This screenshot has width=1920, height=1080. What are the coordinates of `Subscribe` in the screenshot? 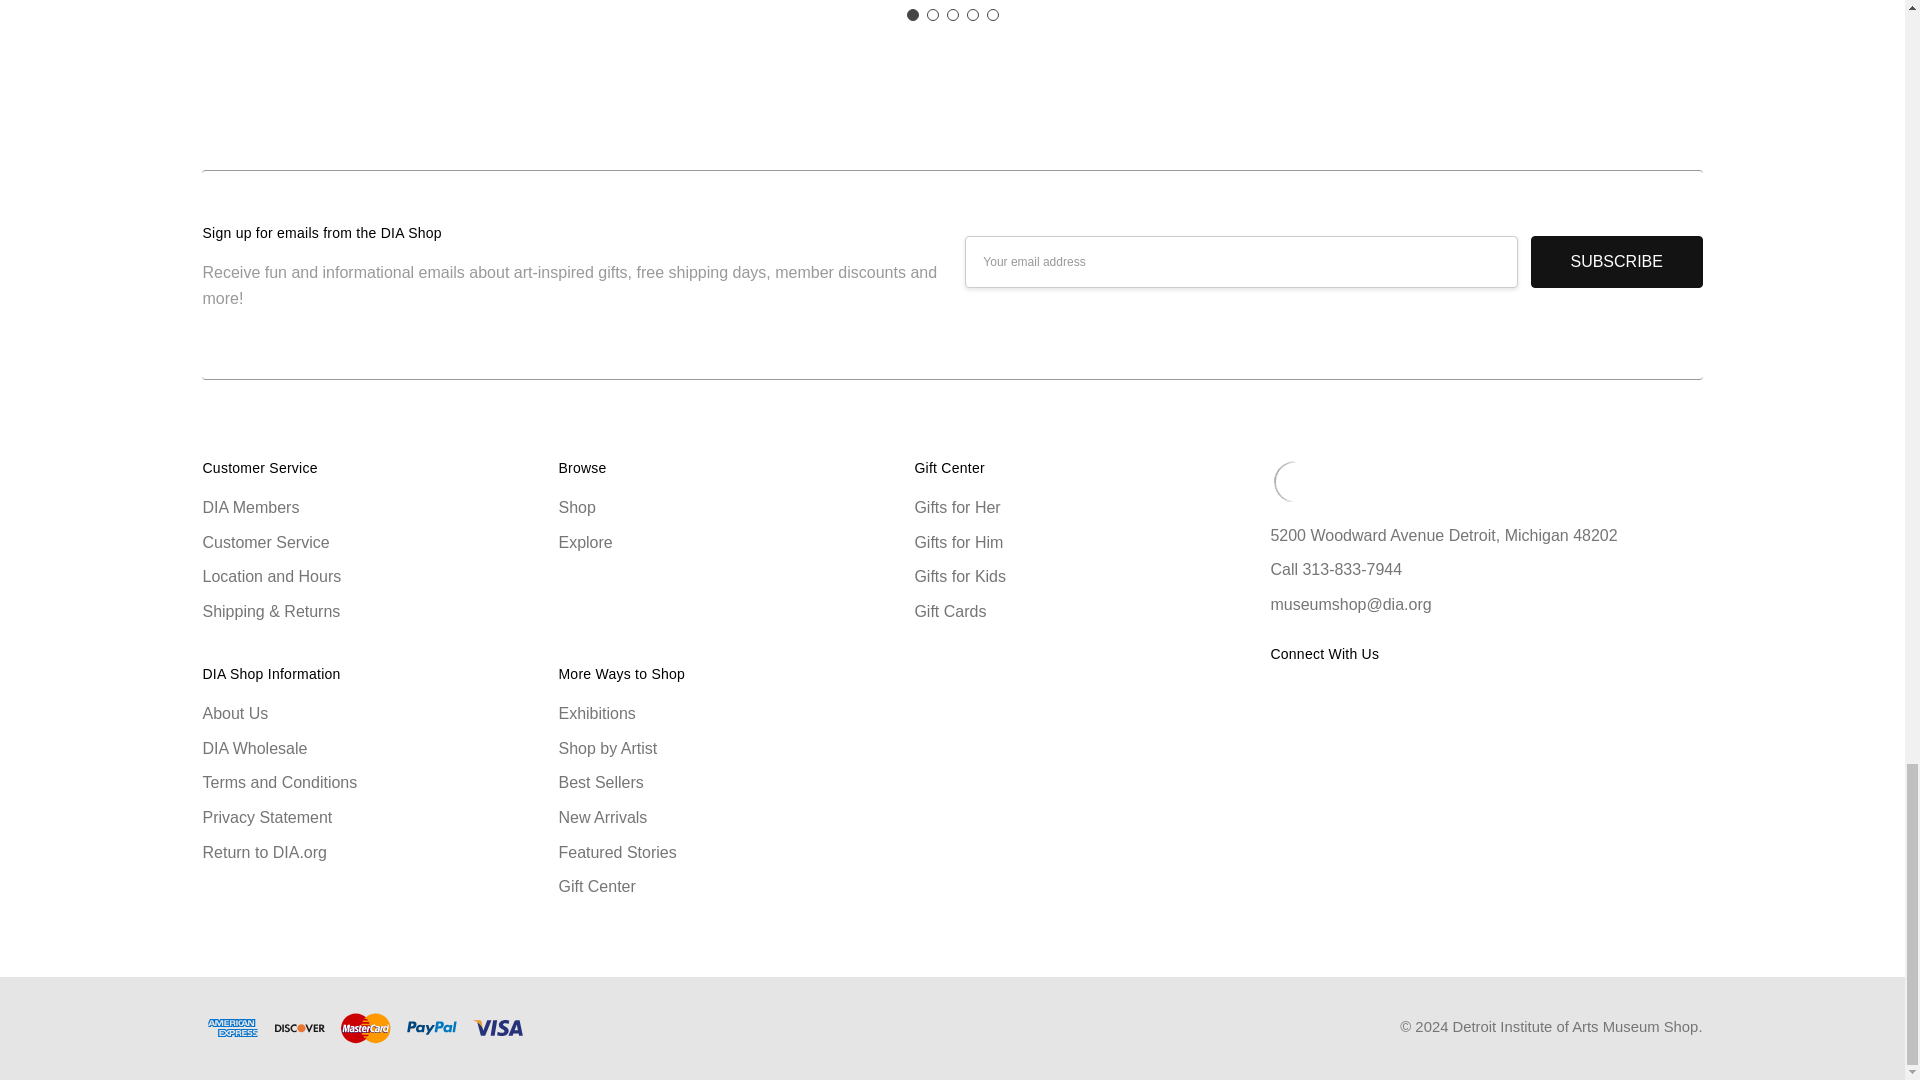 It's located at (1616, 262).